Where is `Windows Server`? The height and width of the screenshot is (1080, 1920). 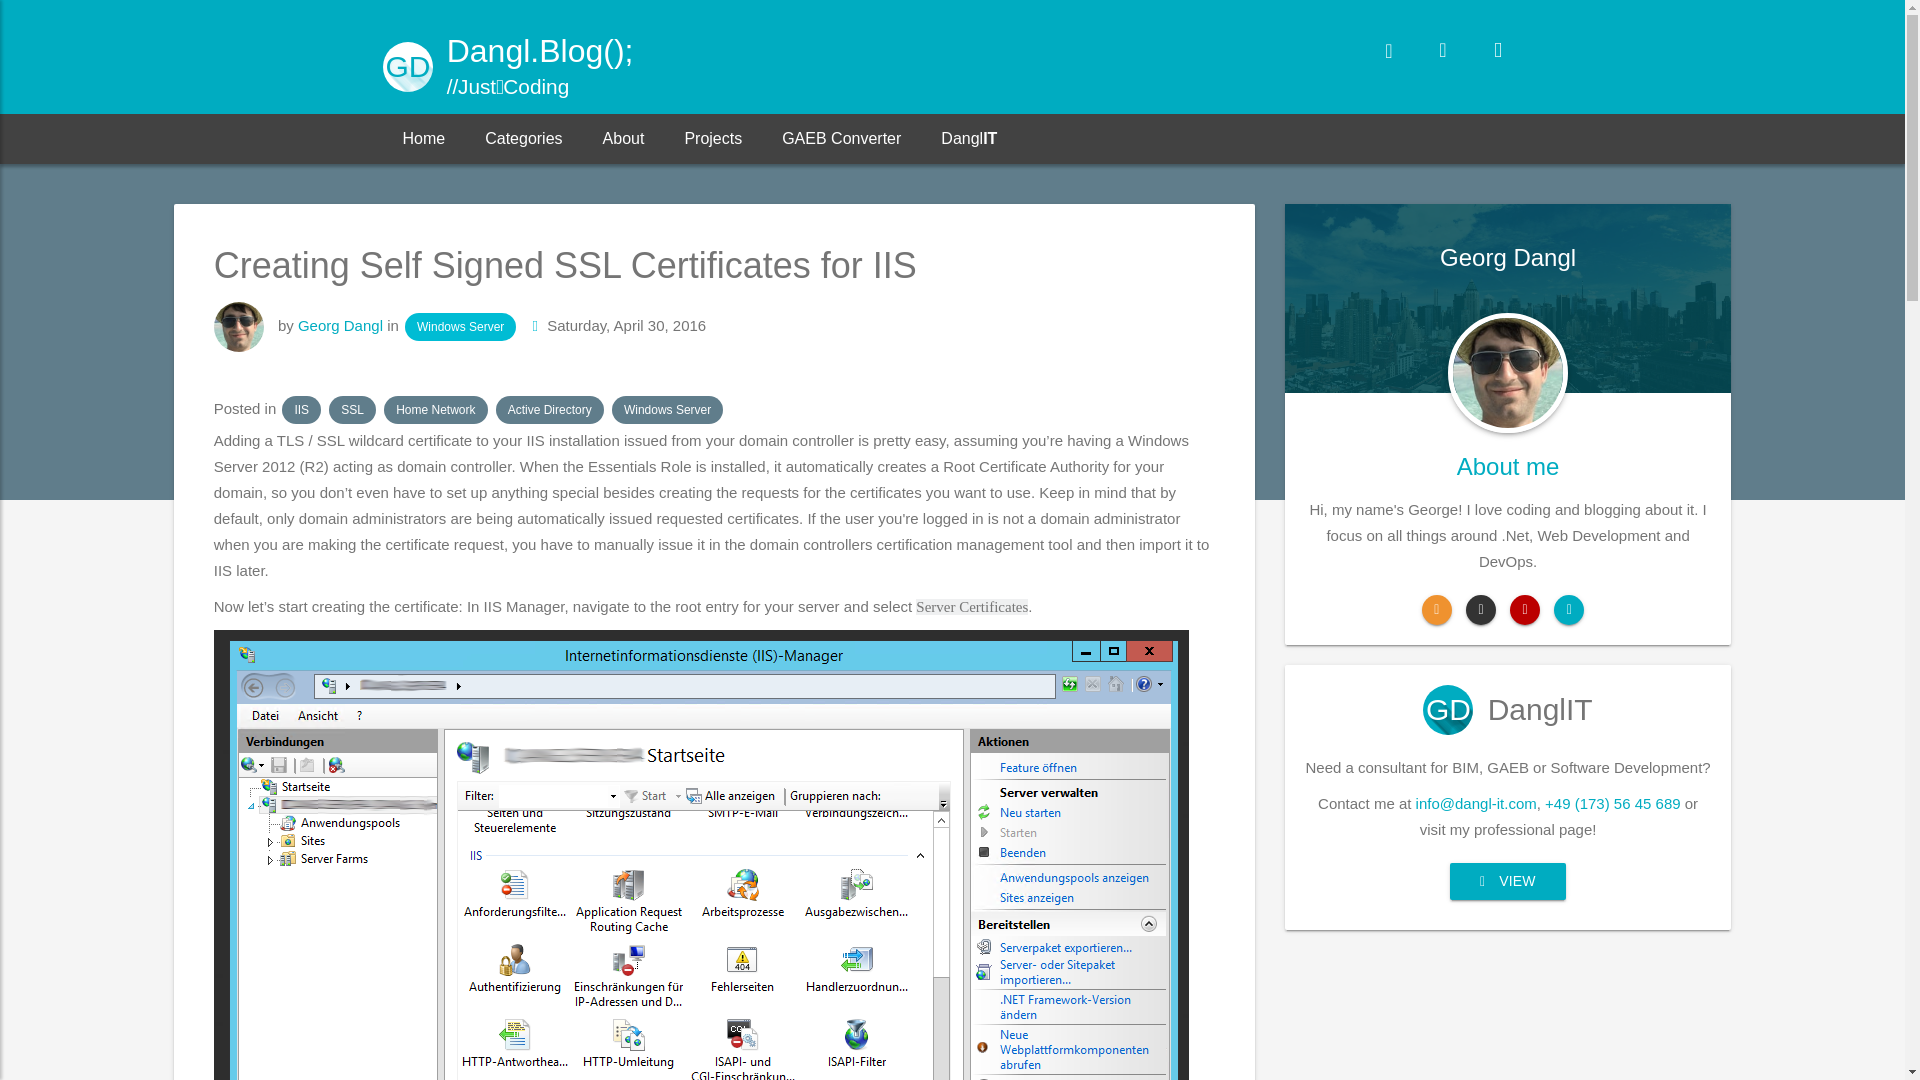
Windows Server is located at coordinates (460, 327).